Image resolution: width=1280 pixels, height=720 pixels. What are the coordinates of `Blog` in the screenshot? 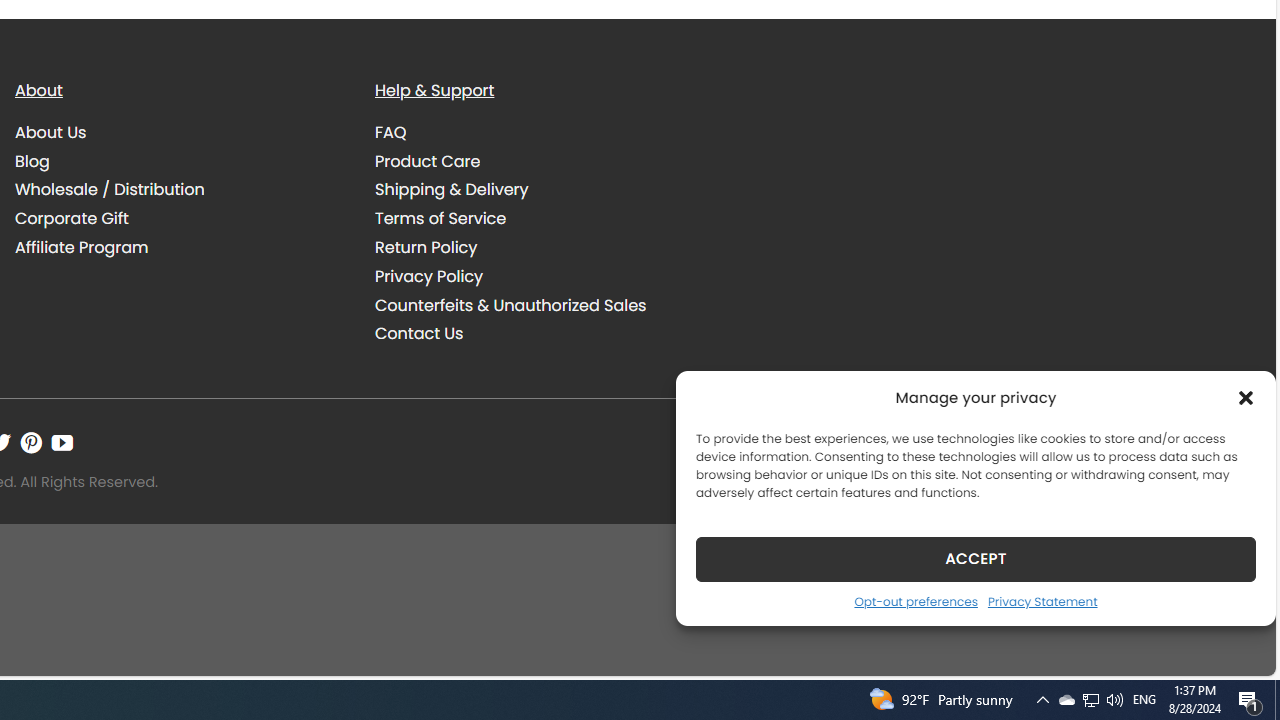 It's located at (32, 160).